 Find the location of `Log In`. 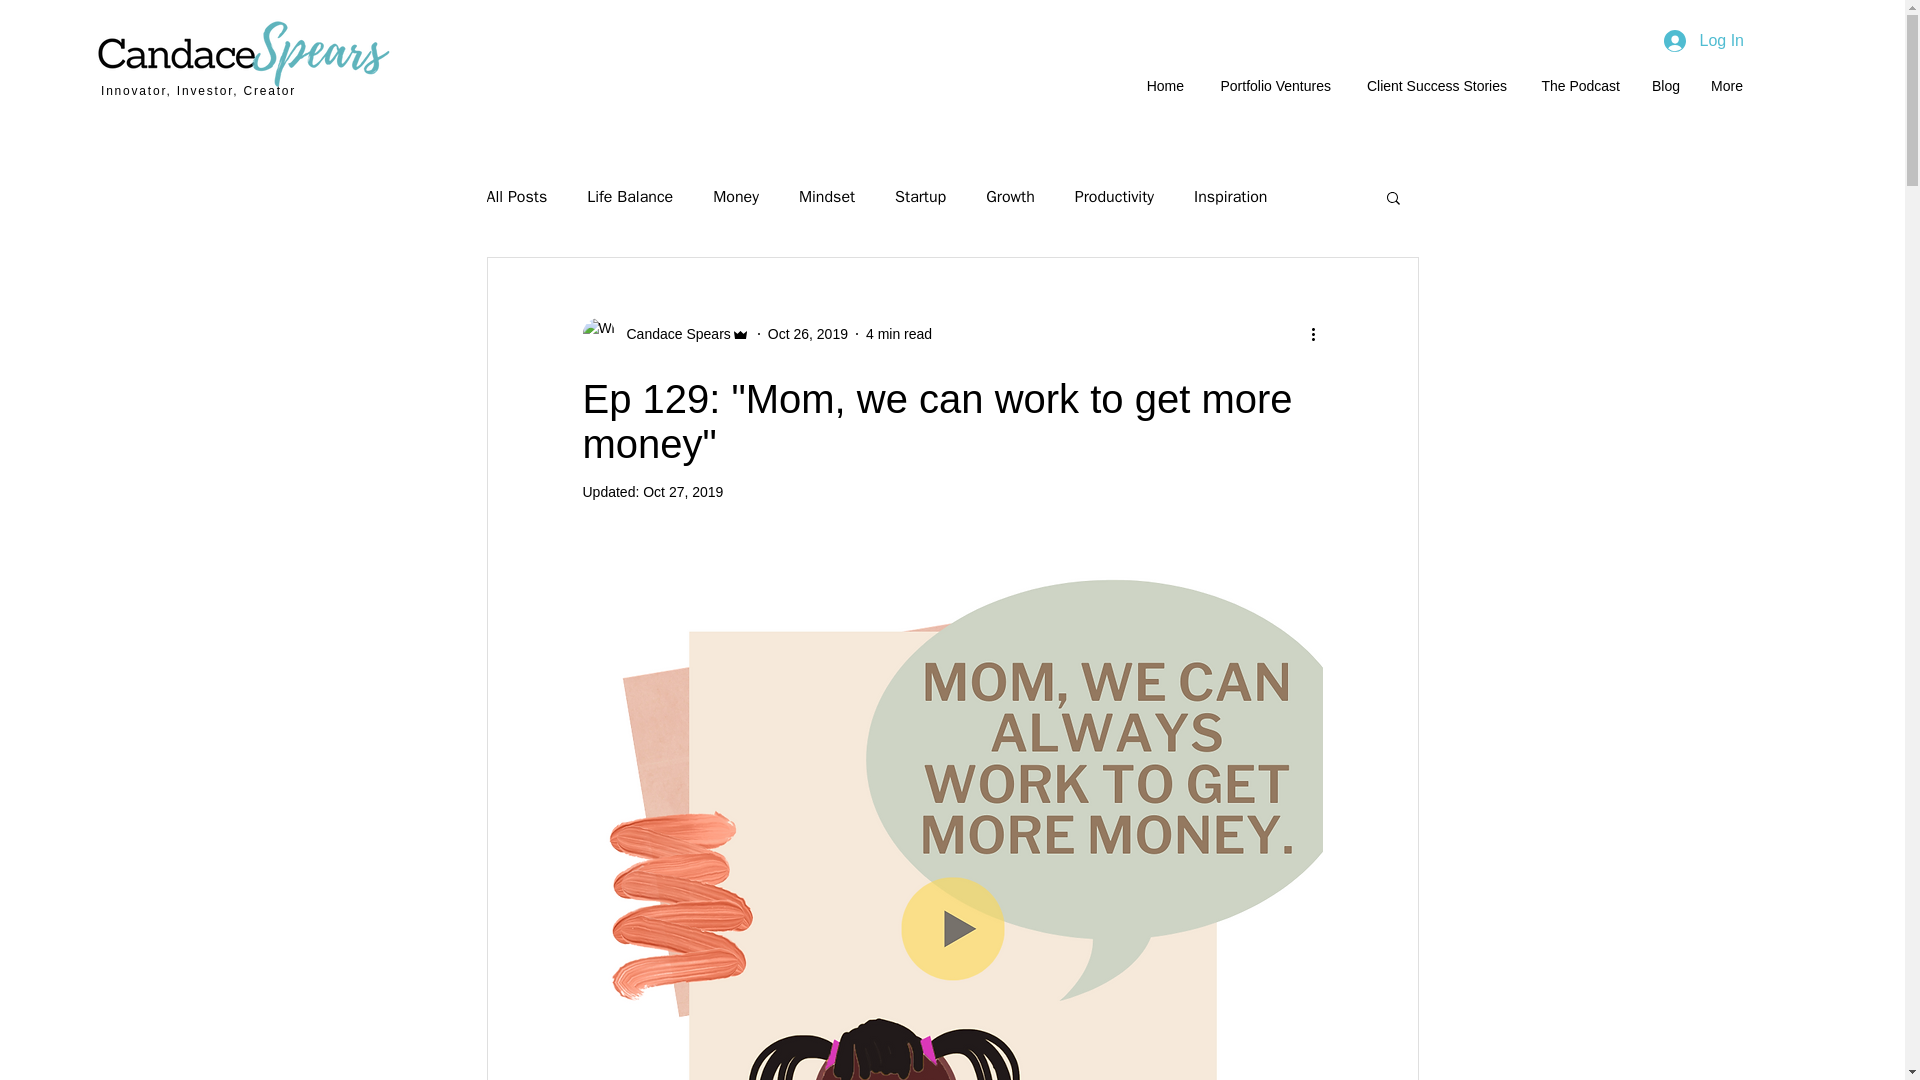

Log In is located at coordinates (1704, 40).